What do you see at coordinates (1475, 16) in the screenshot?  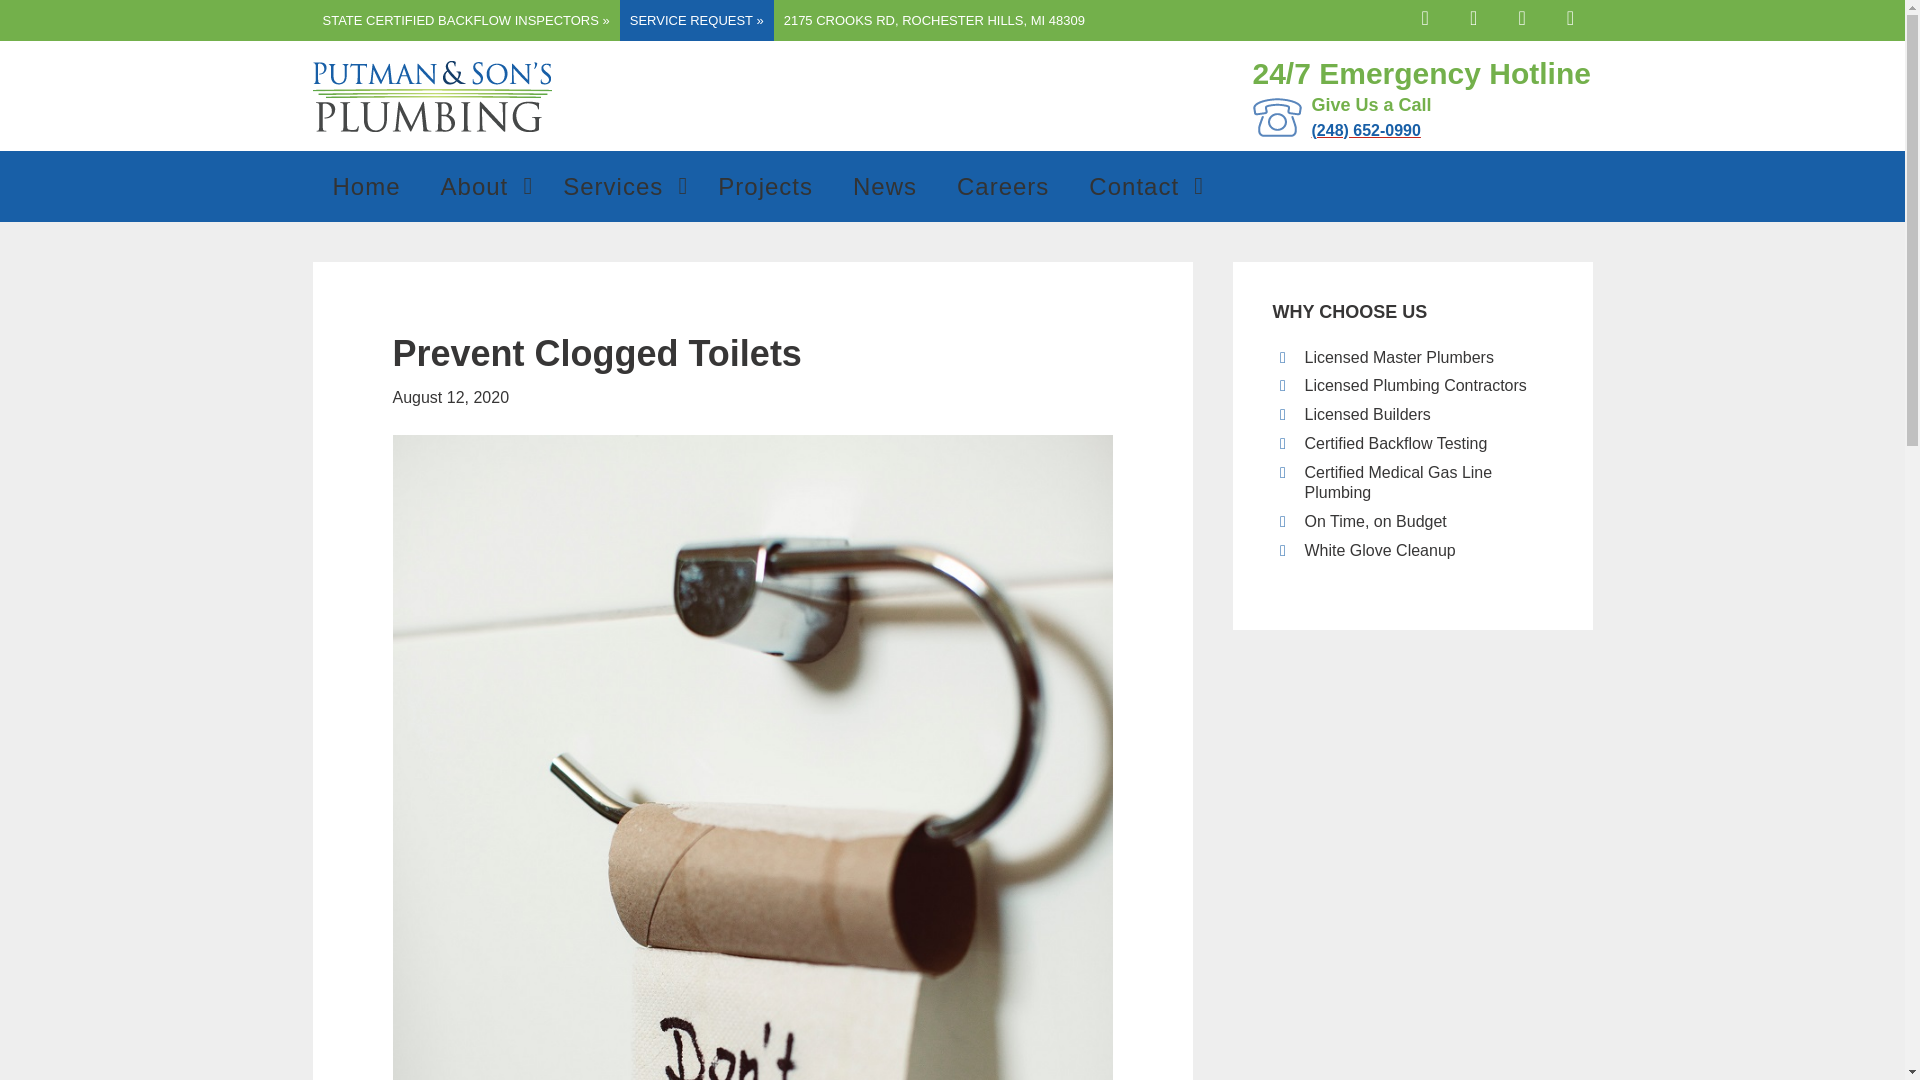 I see `map-marker` at bounding box center [1475, 16].